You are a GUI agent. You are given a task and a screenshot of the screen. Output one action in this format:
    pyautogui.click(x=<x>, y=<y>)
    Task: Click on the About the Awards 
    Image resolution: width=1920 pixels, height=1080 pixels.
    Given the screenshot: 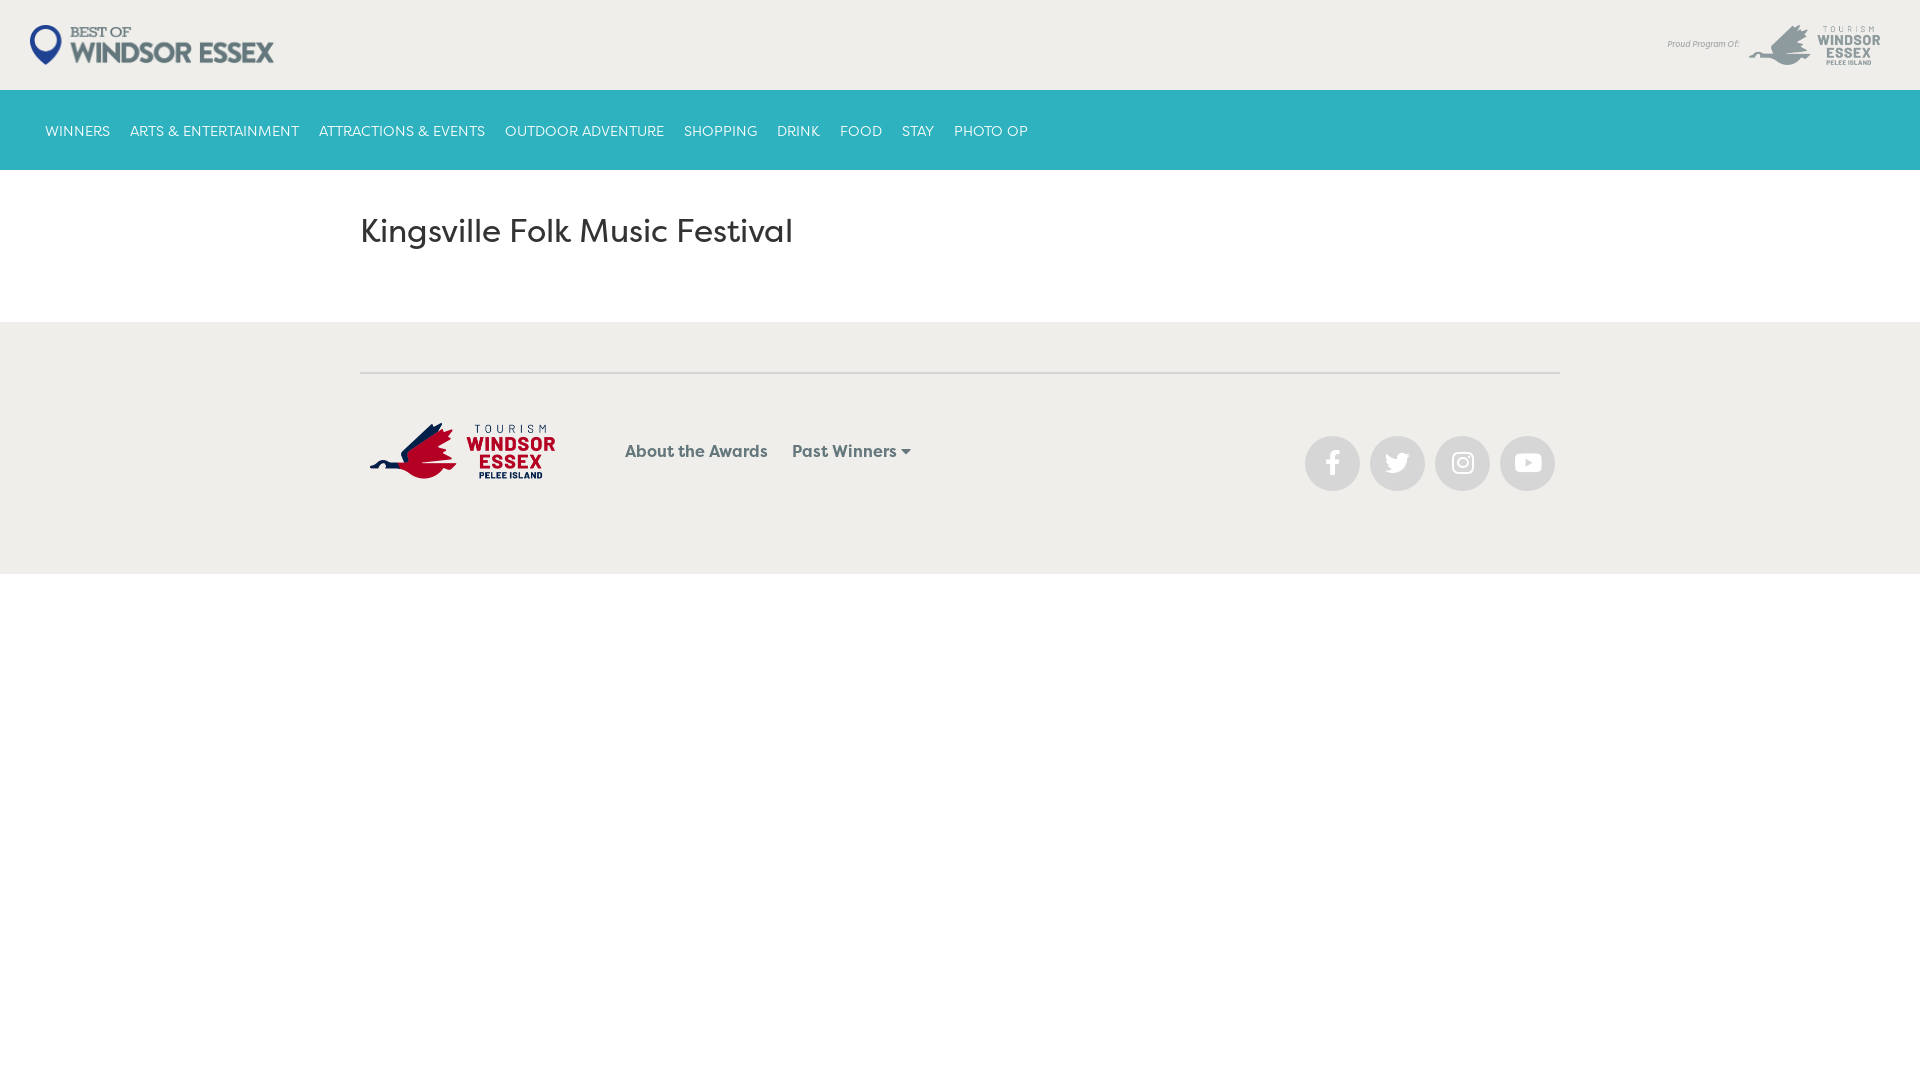 What is the action you would take?
    pyautogui.click(x=698, y=451)
    